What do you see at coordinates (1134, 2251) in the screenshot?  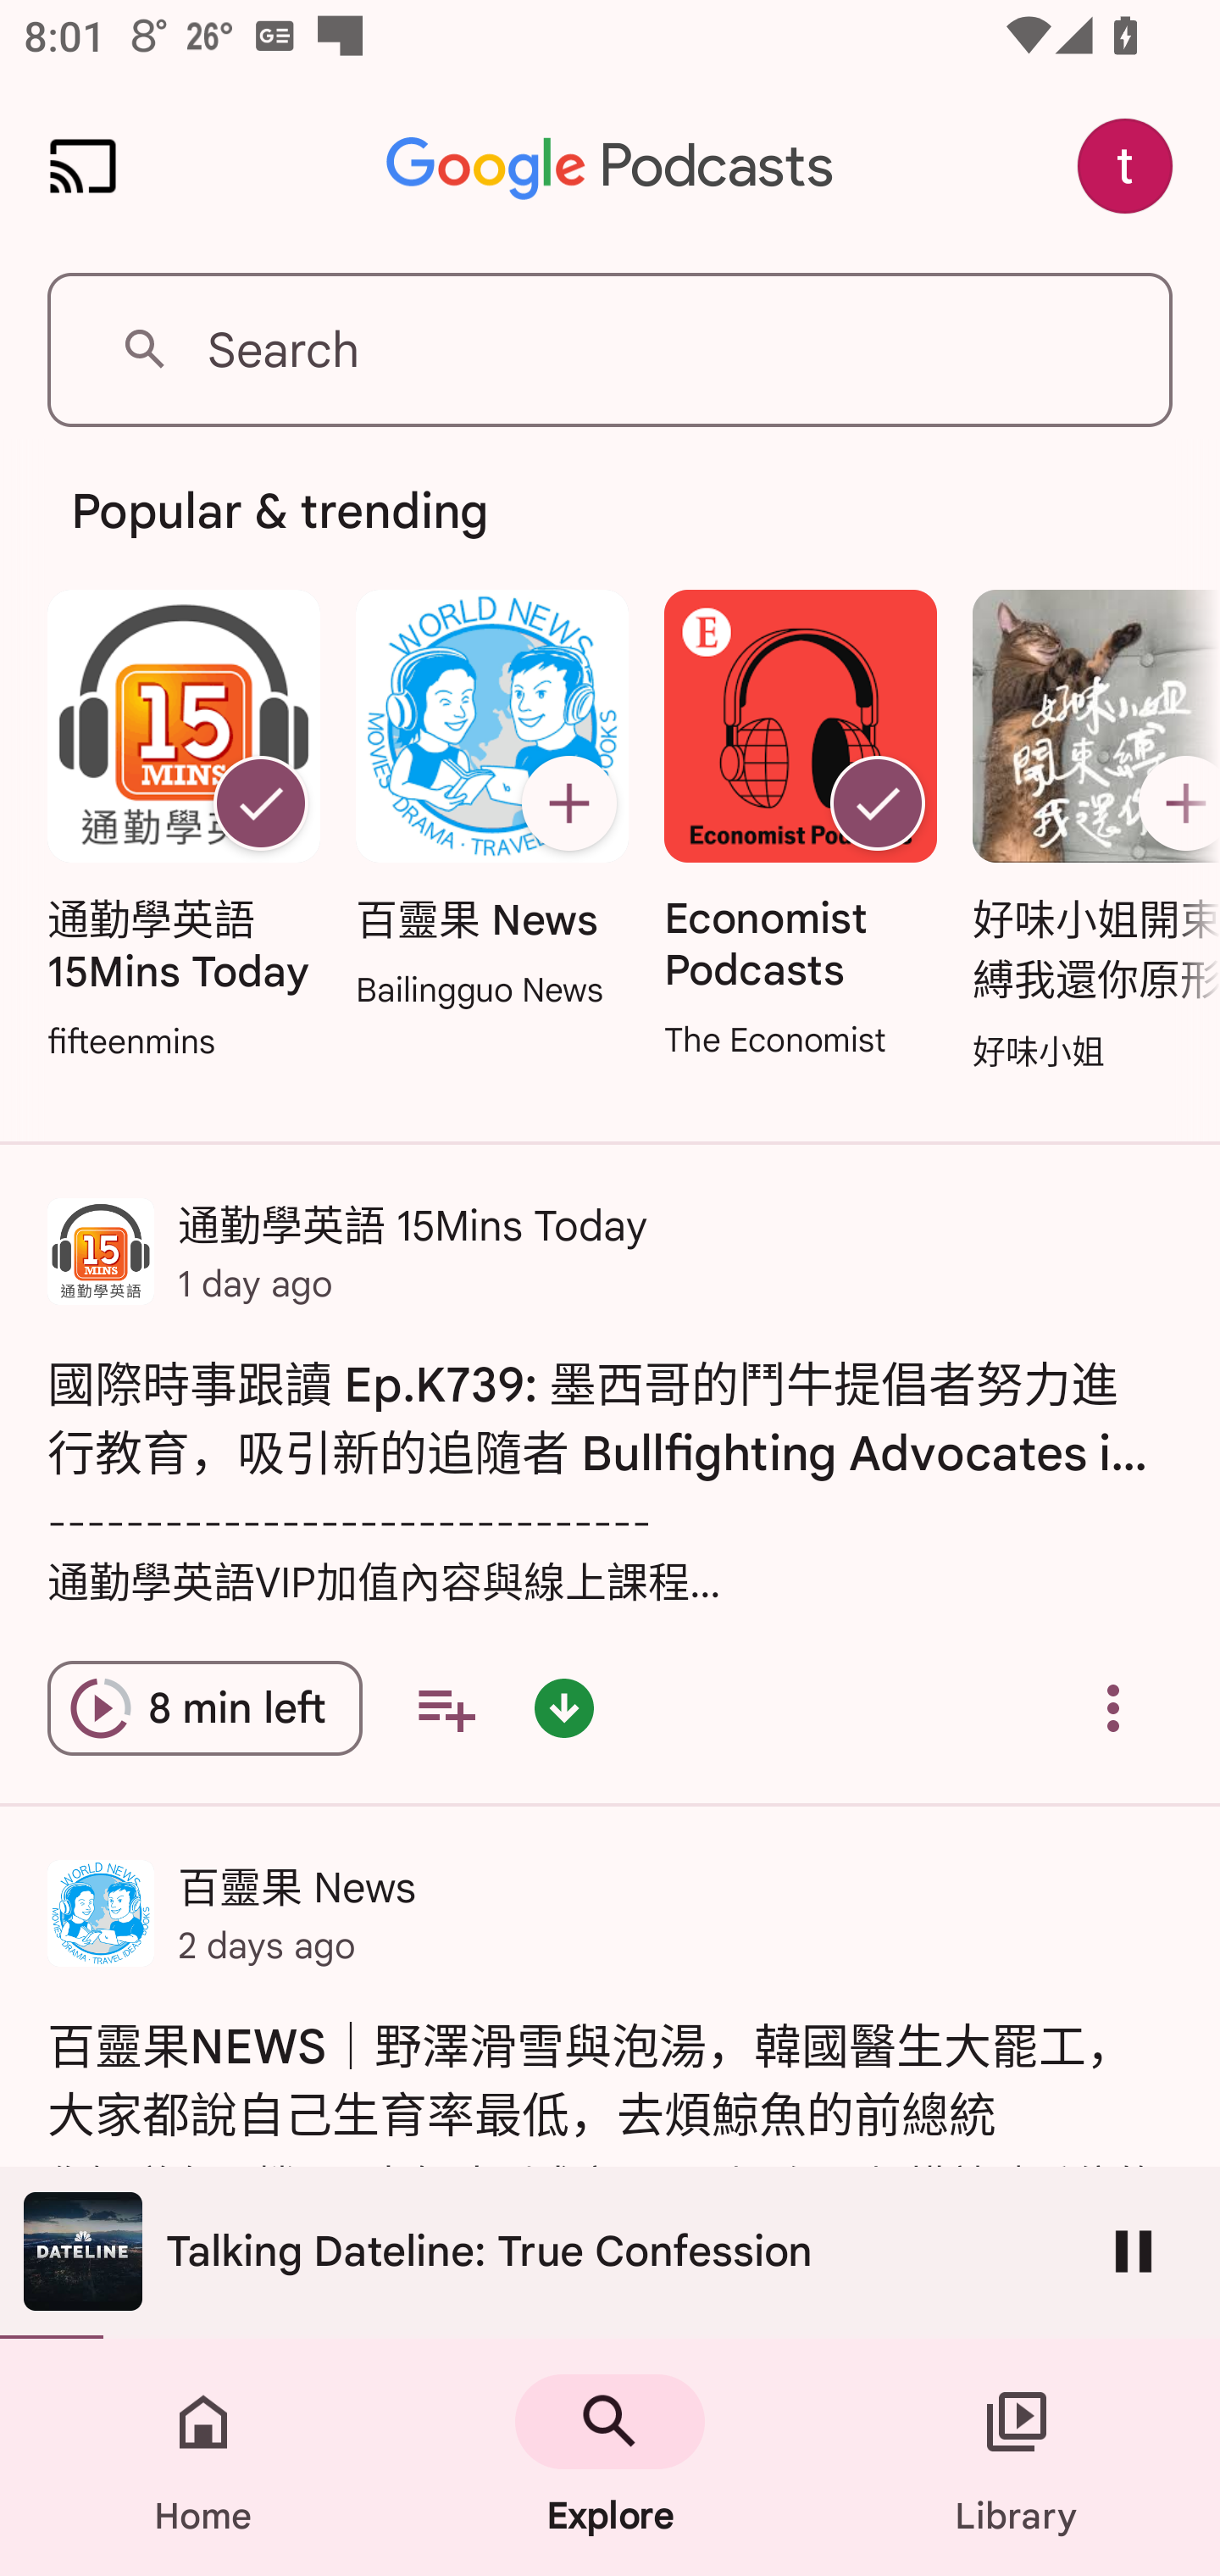 I see `Pause` at bounding box center [1134, 2251].